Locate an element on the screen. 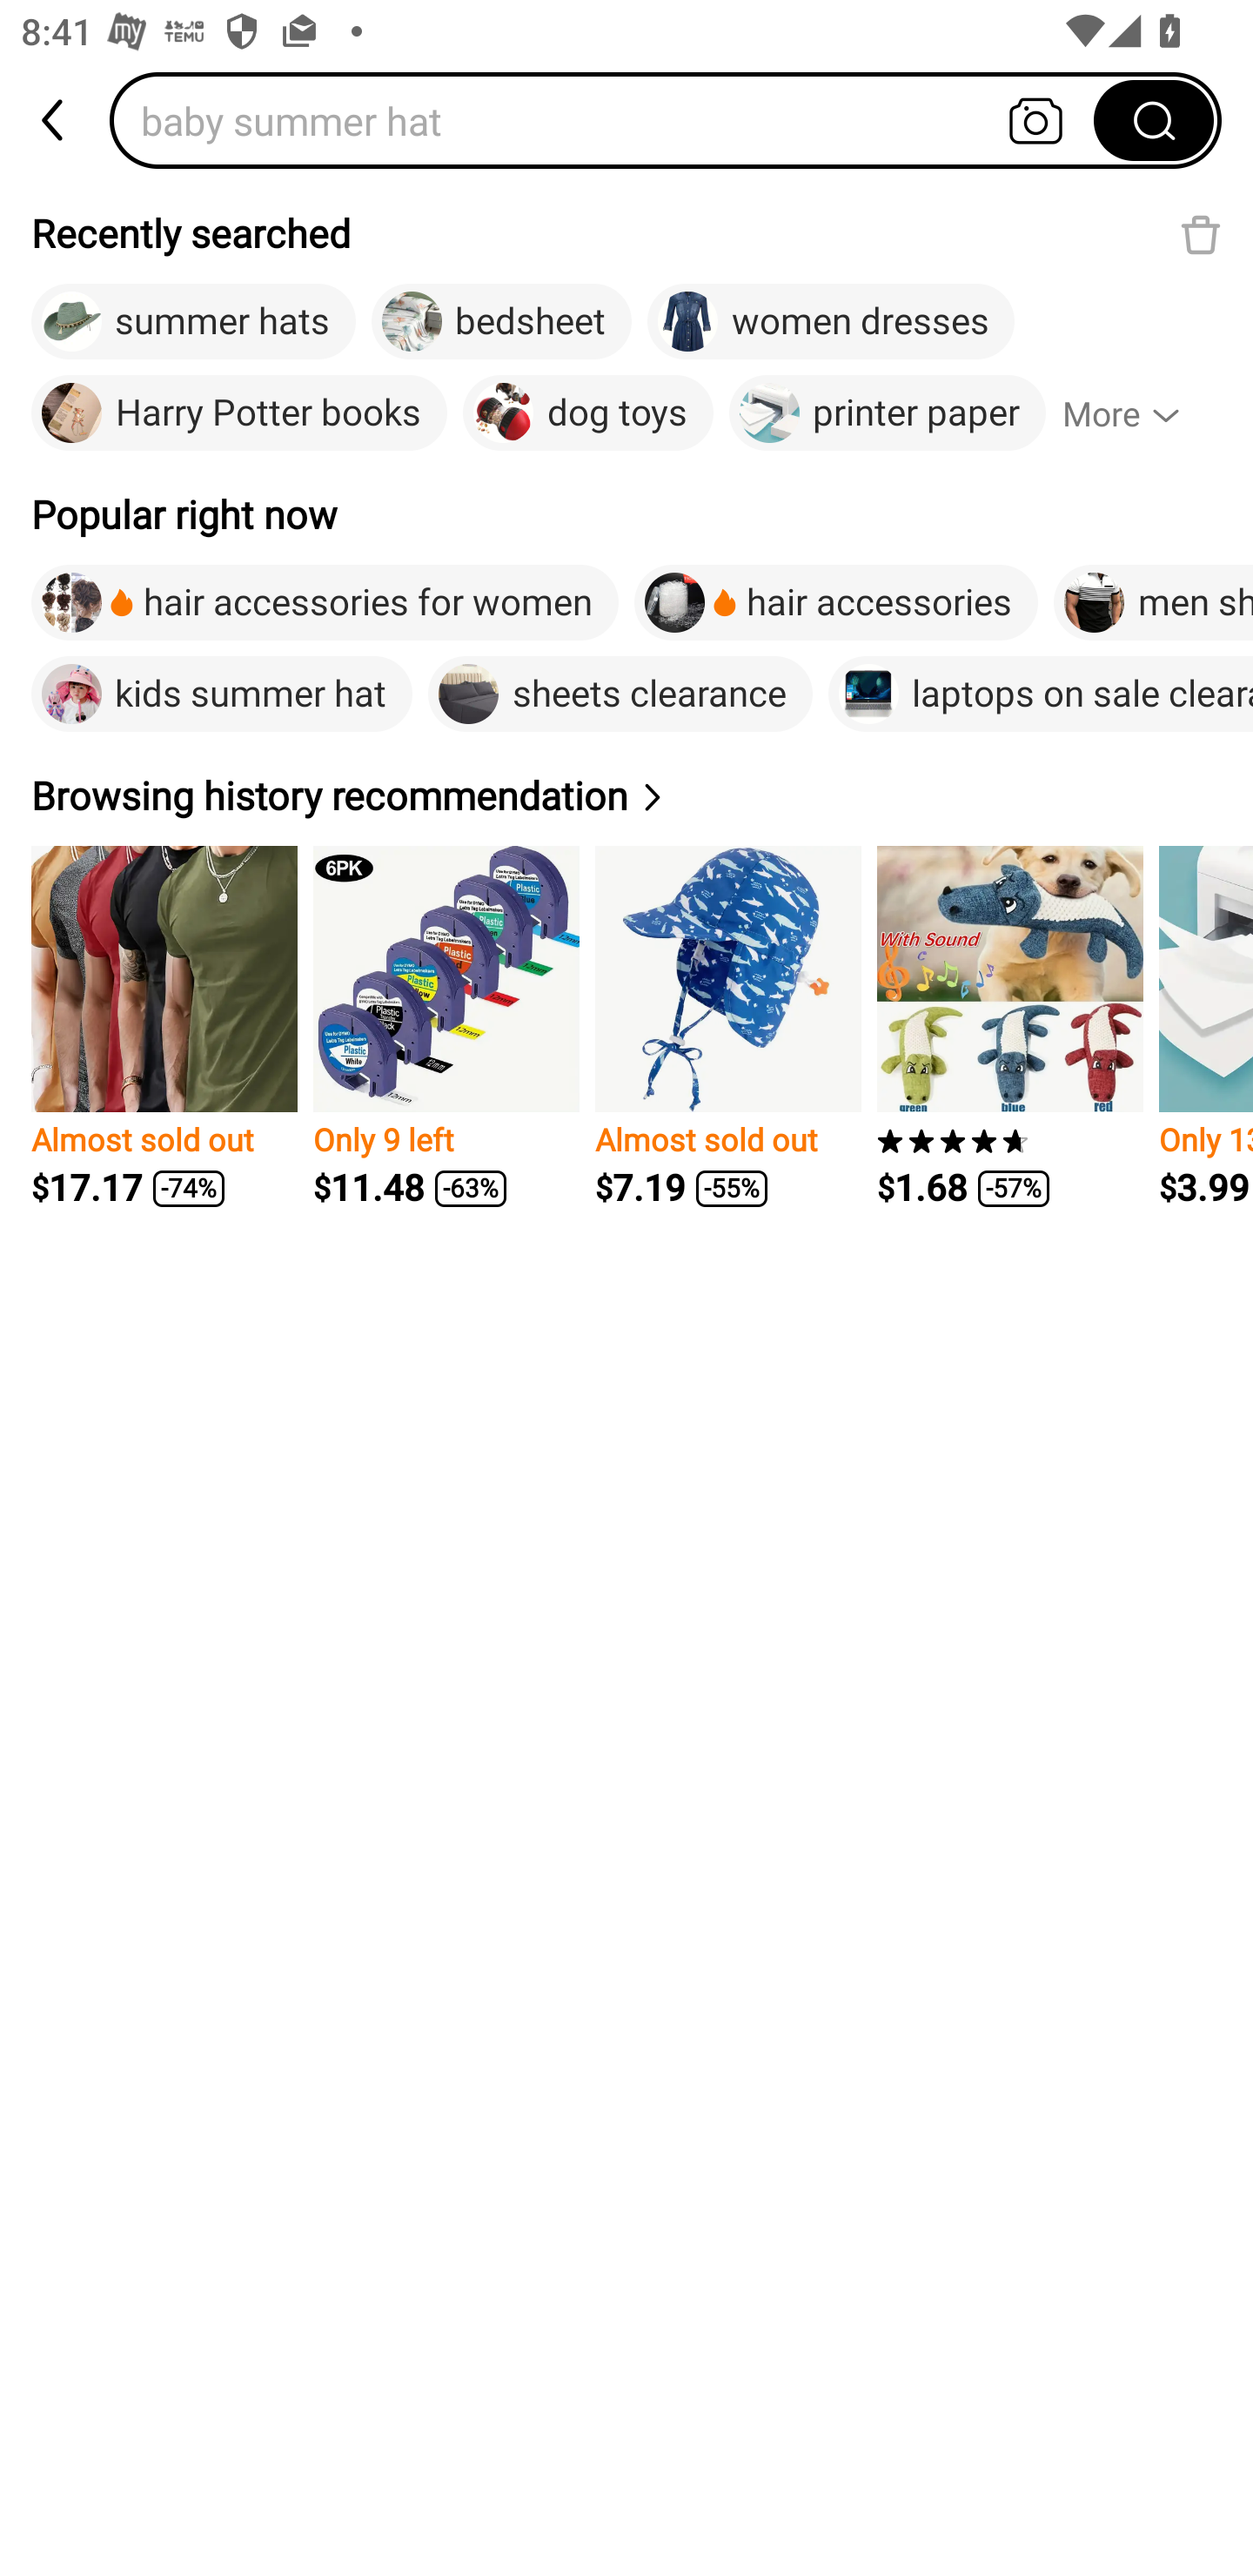 This screenshot has width=1253, height=2576. Almost sold out $17.17 -74% is located at coordinates (164, 1027).